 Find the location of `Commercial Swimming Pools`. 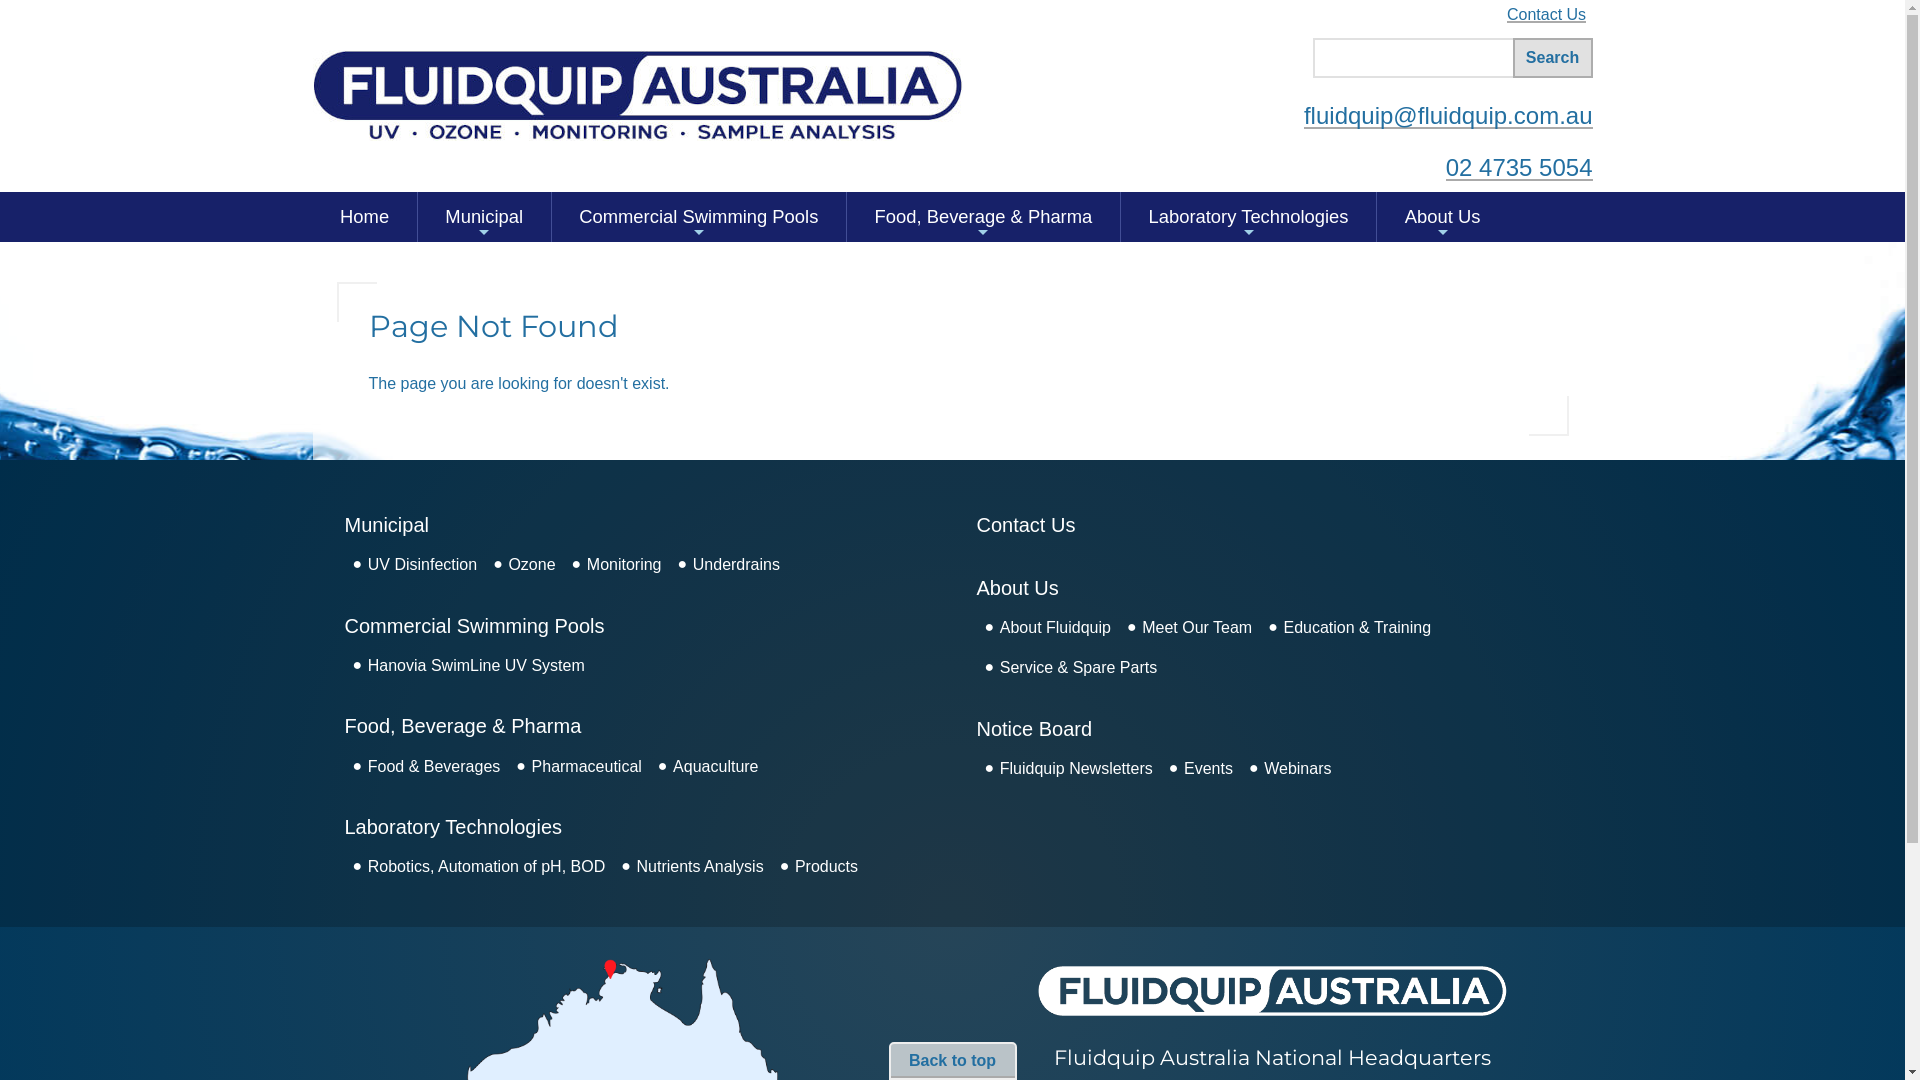

Commercial Swimming Pools is located at coordinates (474, 626).